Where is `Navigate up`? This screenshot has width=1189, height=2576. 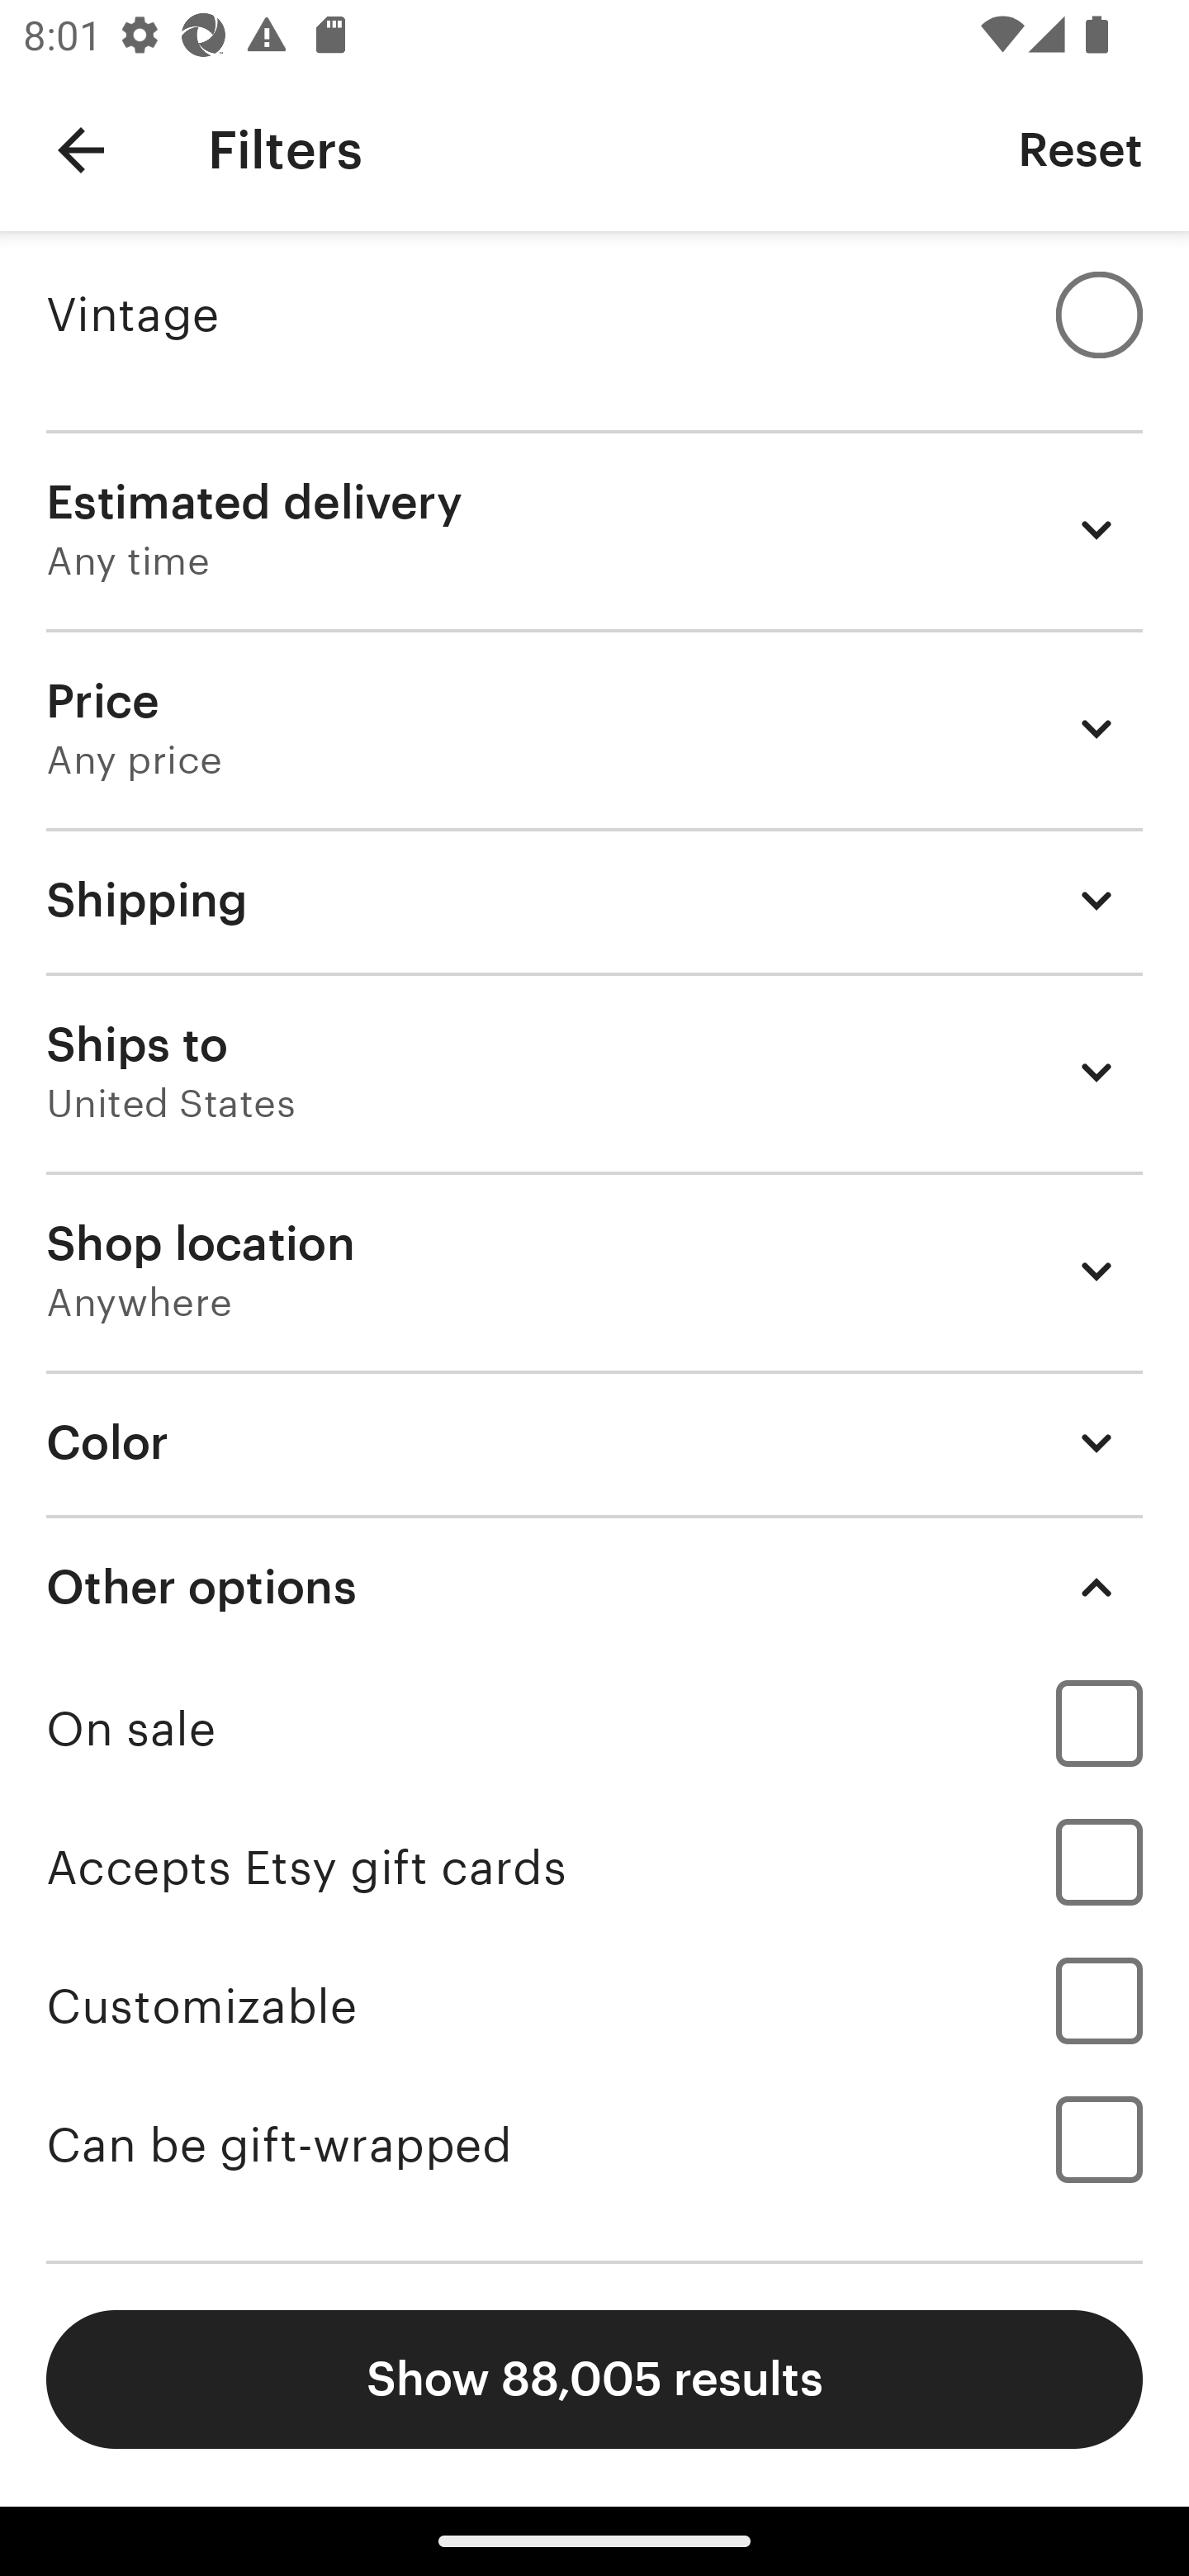
Navigate up is located at coordinates (81, 150).